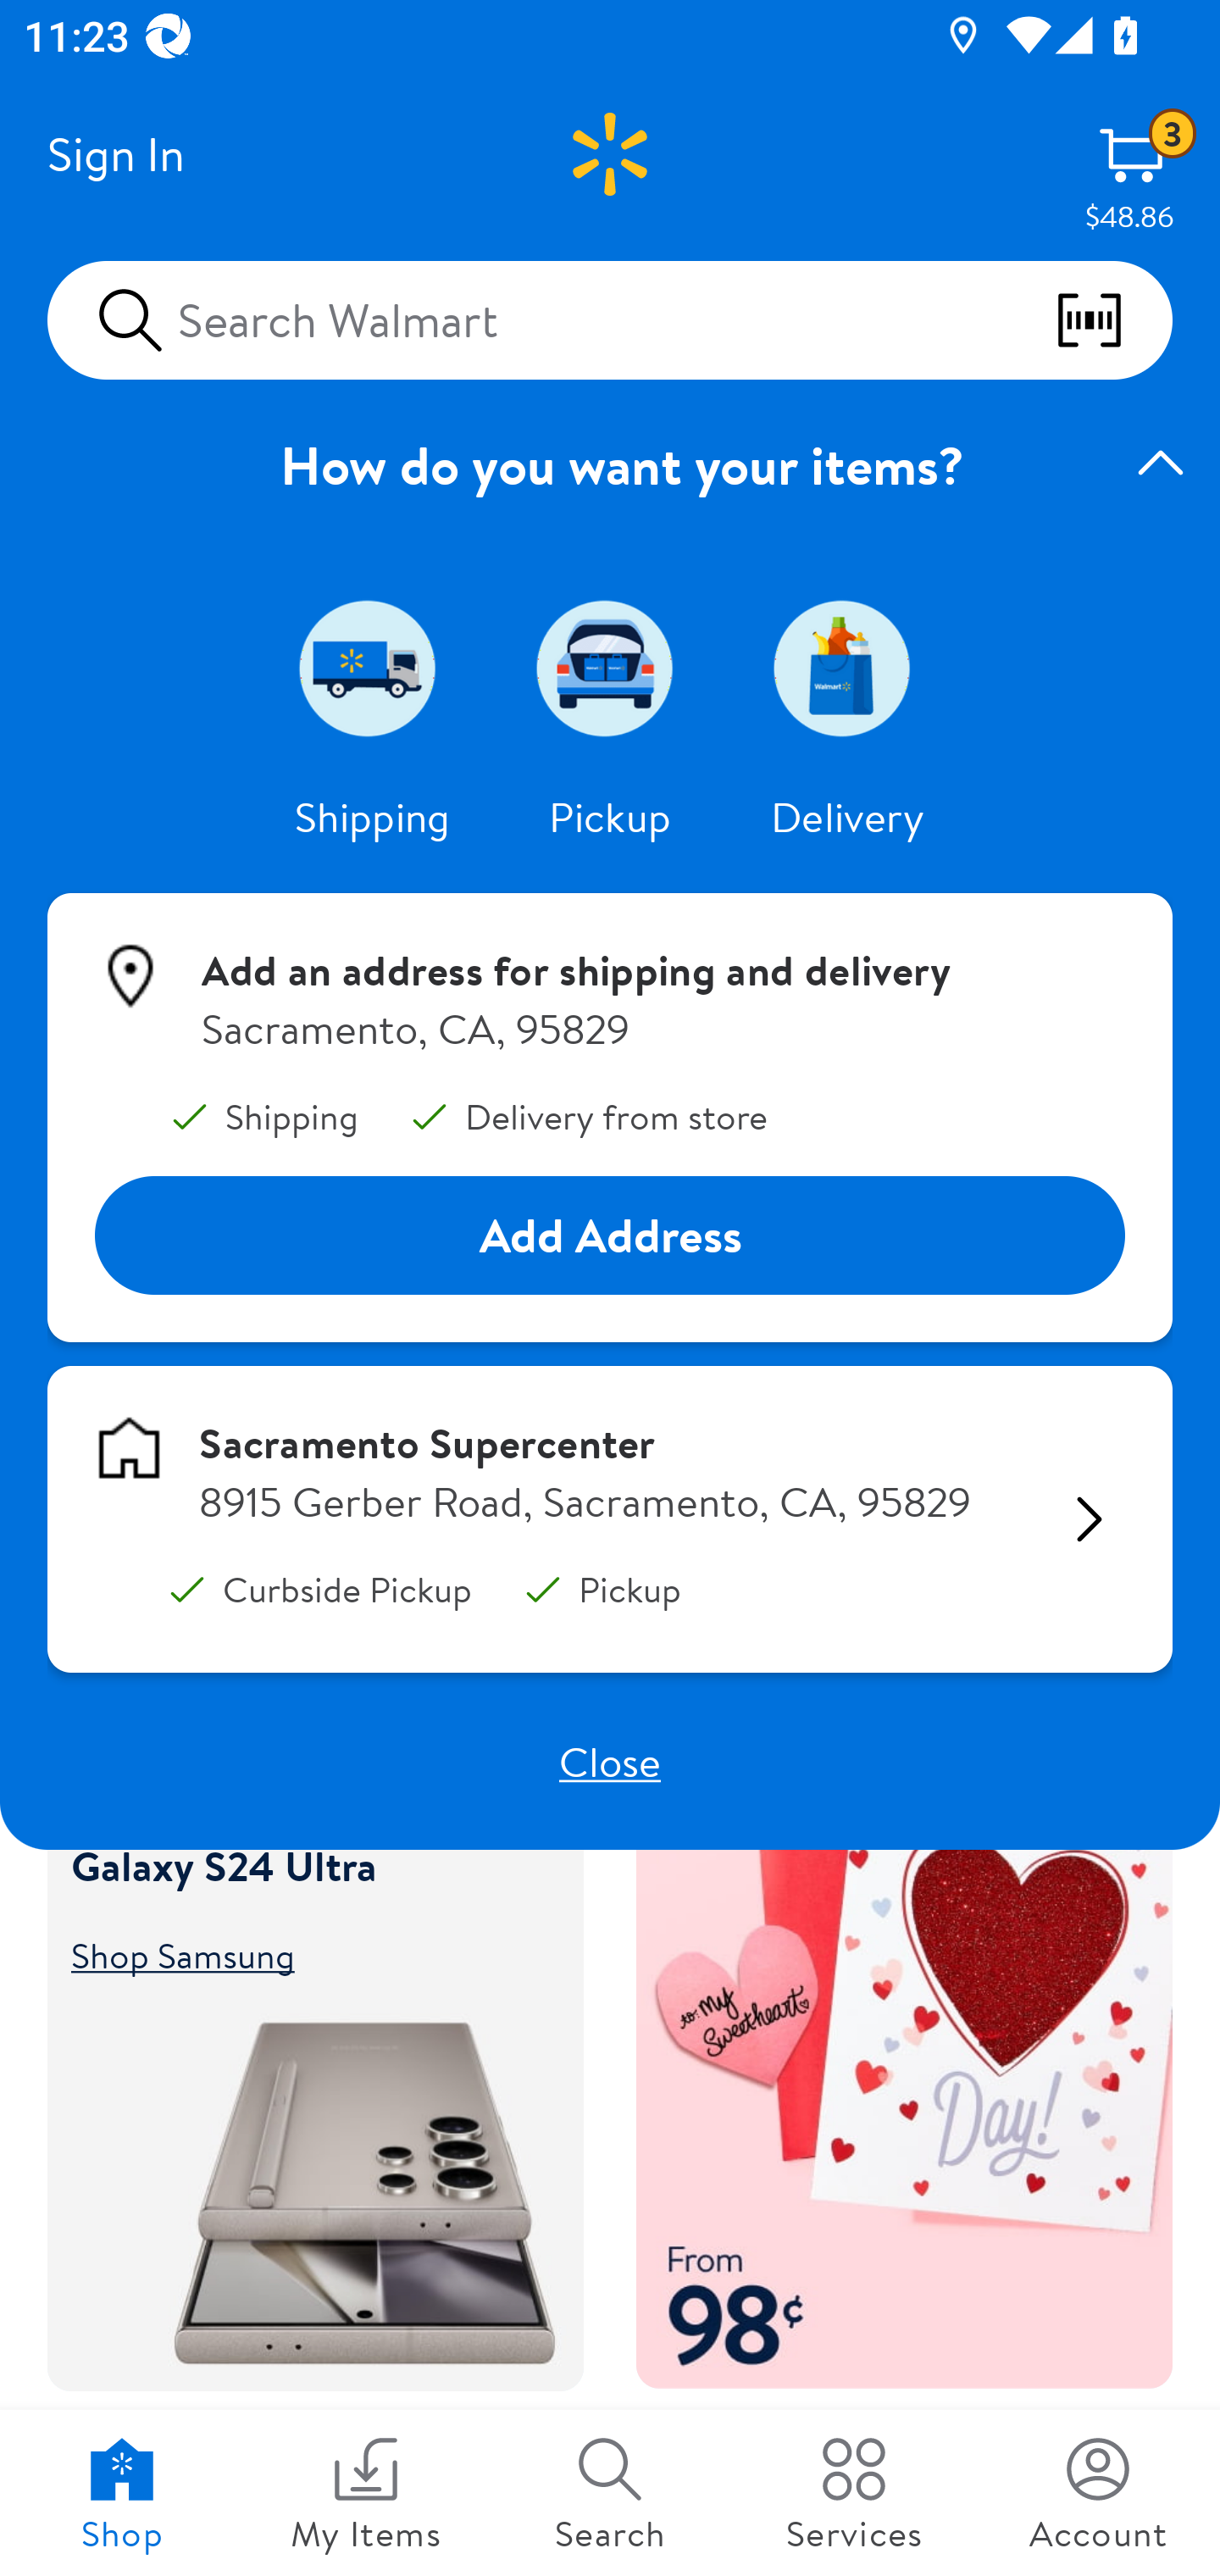  I want to click on Search Walmart scan barcodes qr codes and more, so click(610, 319).